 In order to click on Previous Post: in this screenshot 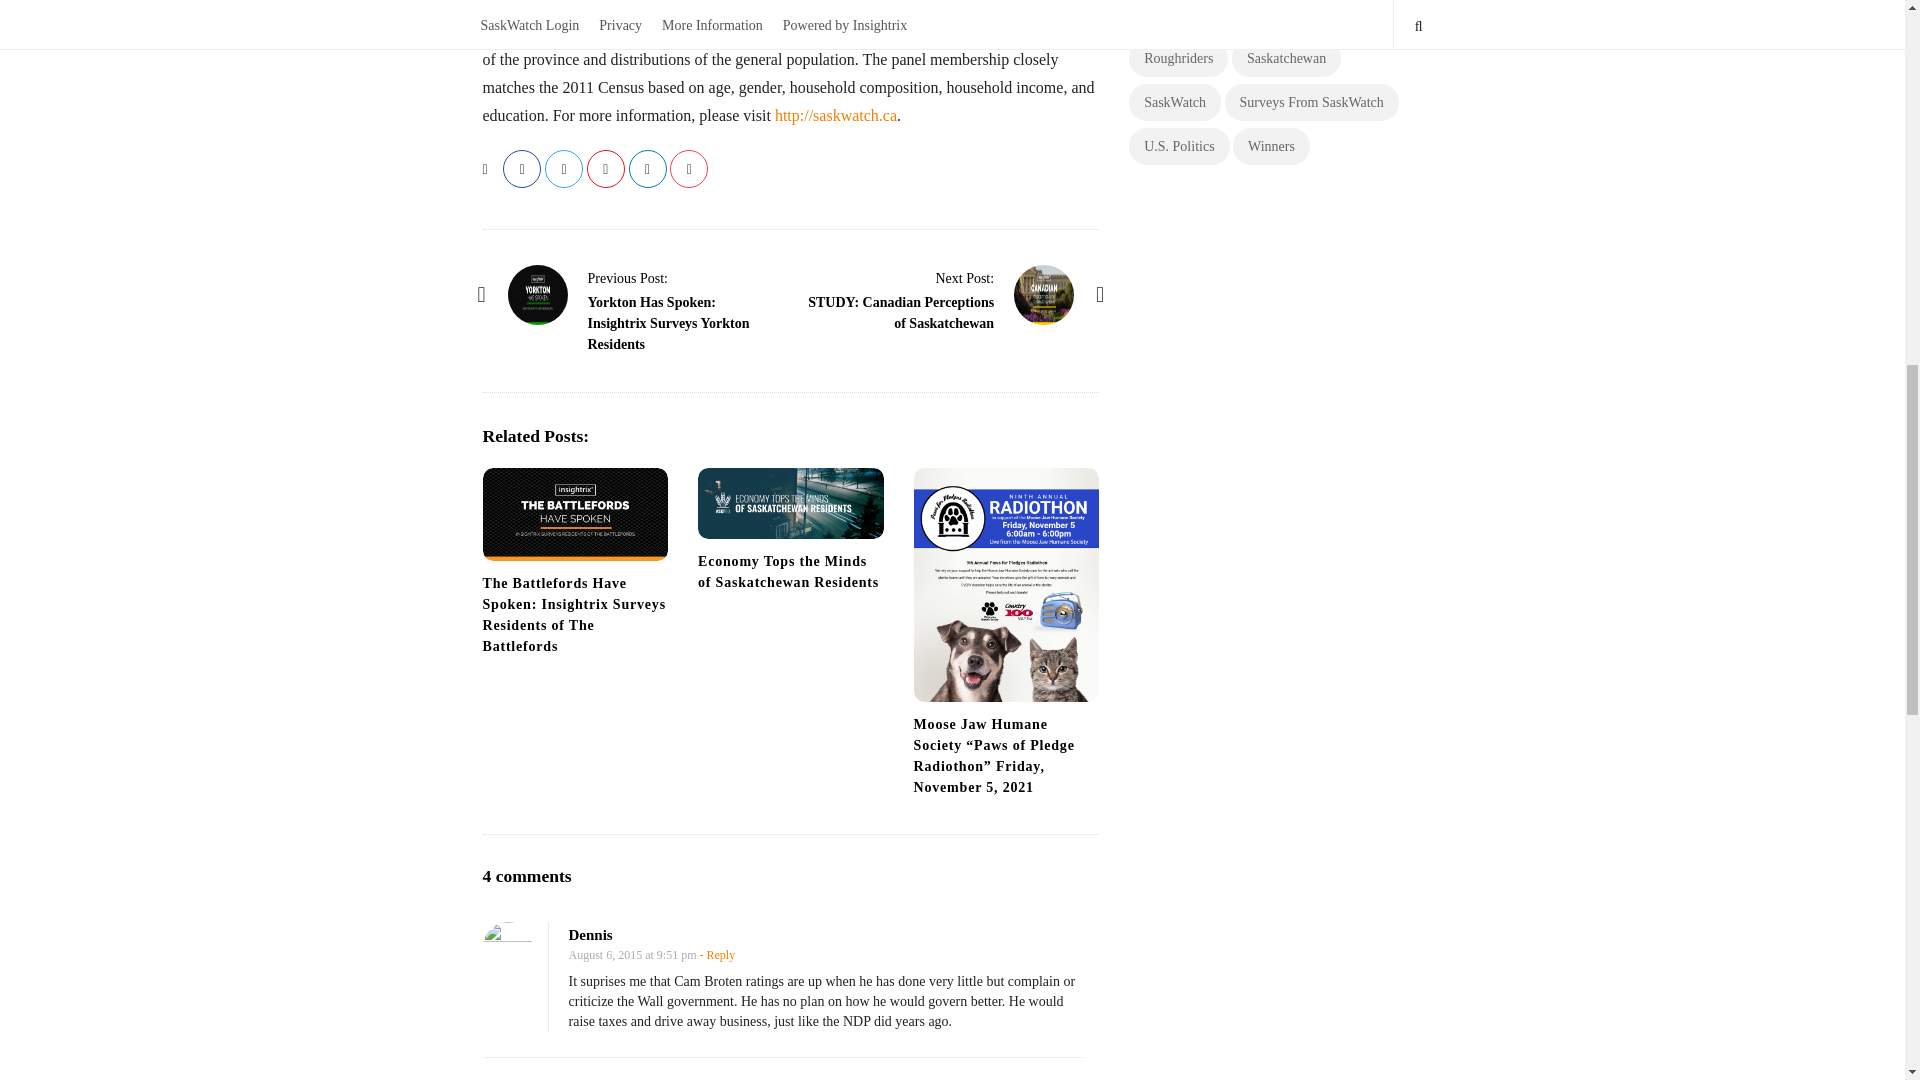, I will do `click(628, 278)`.